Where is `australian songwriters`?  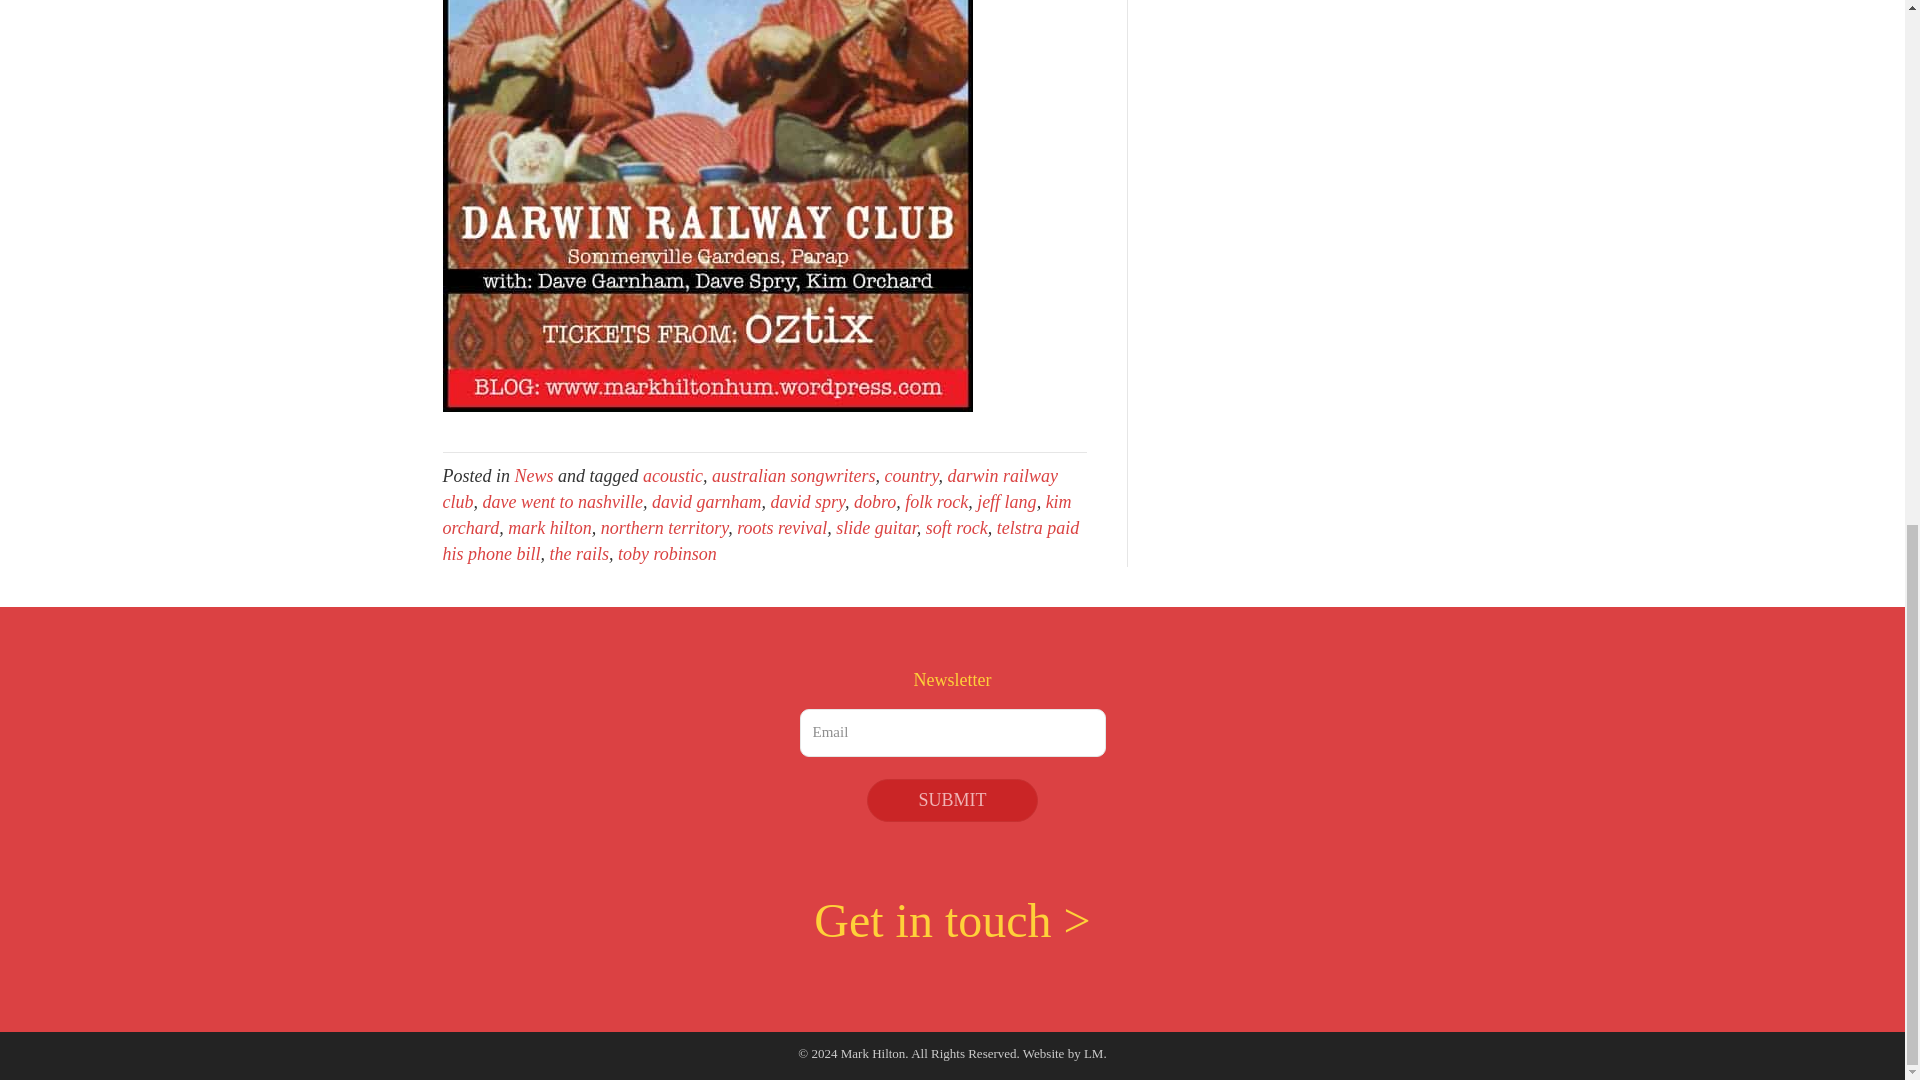
australian songwriters is located at coordinates (794, 476).